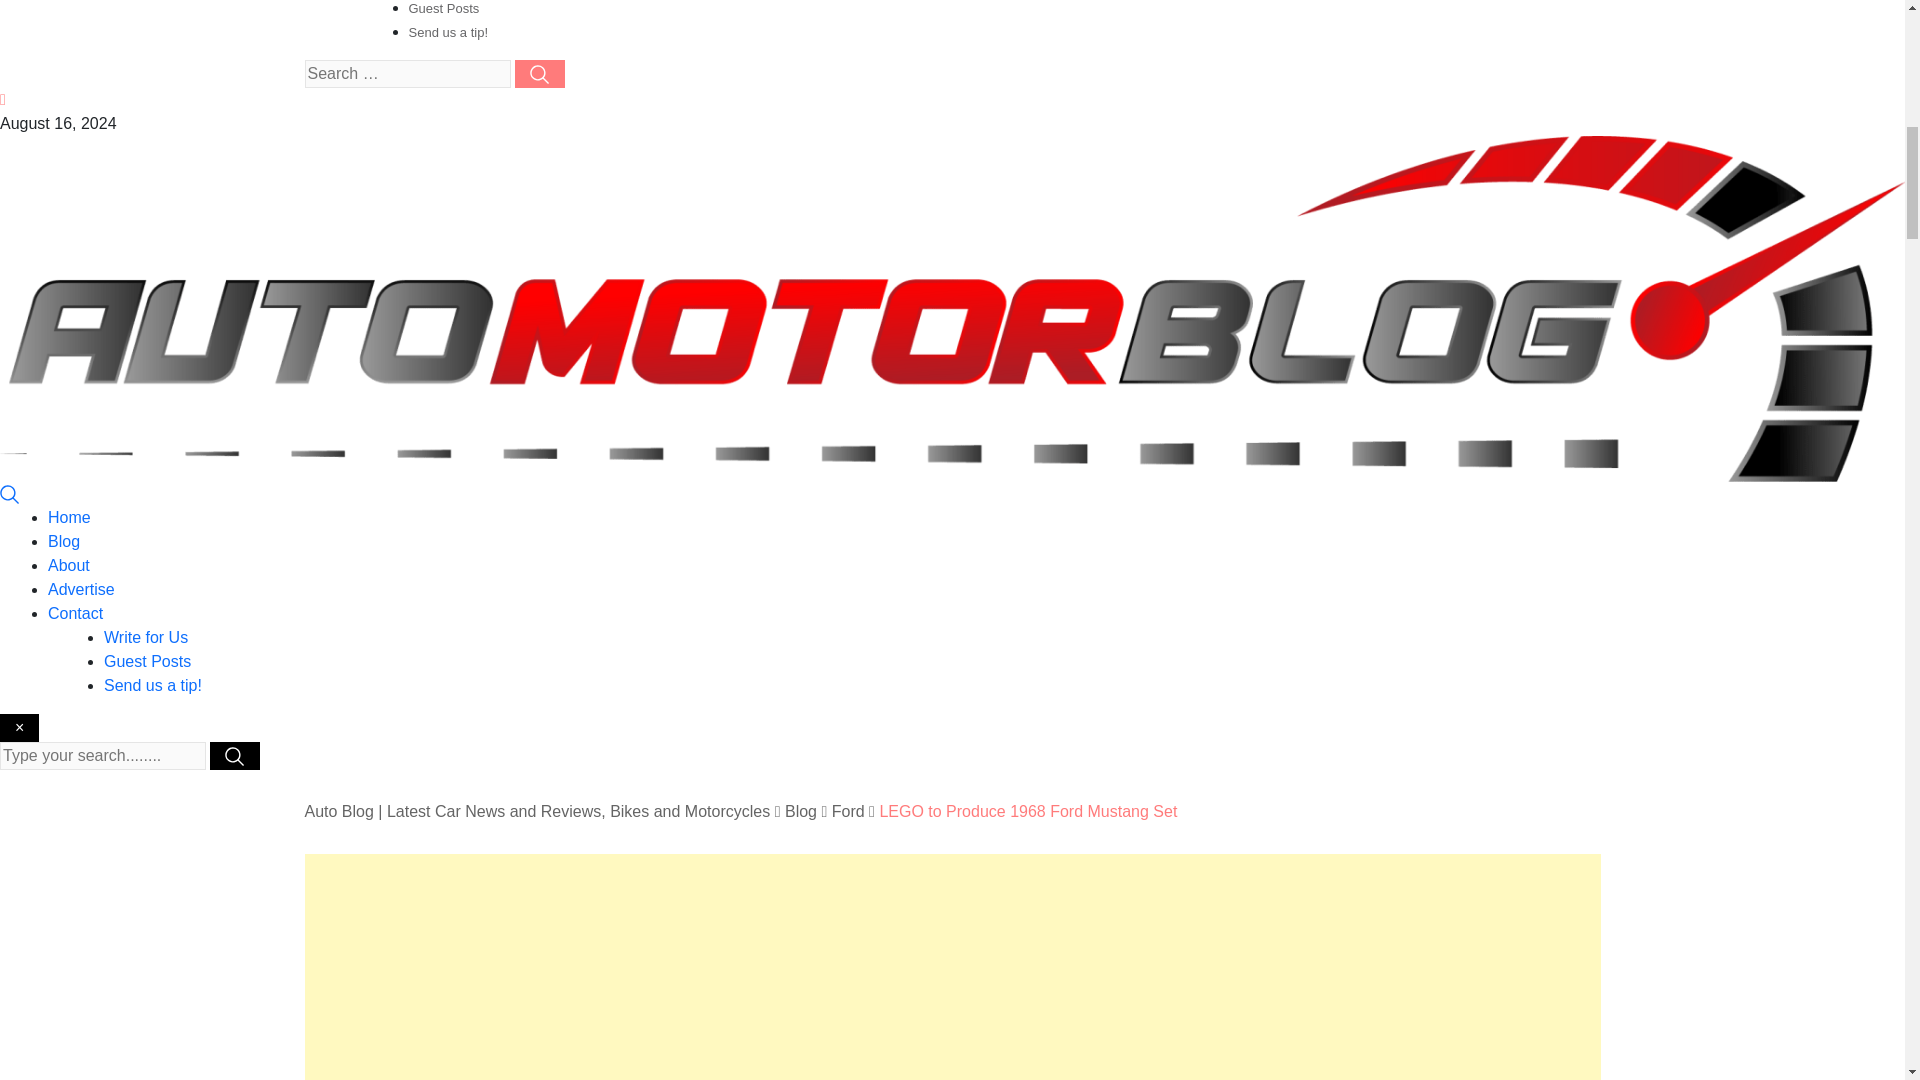 The height and width of the screenshot is (1080, 1920). I want to click on Write for Us, so click(146, 636).